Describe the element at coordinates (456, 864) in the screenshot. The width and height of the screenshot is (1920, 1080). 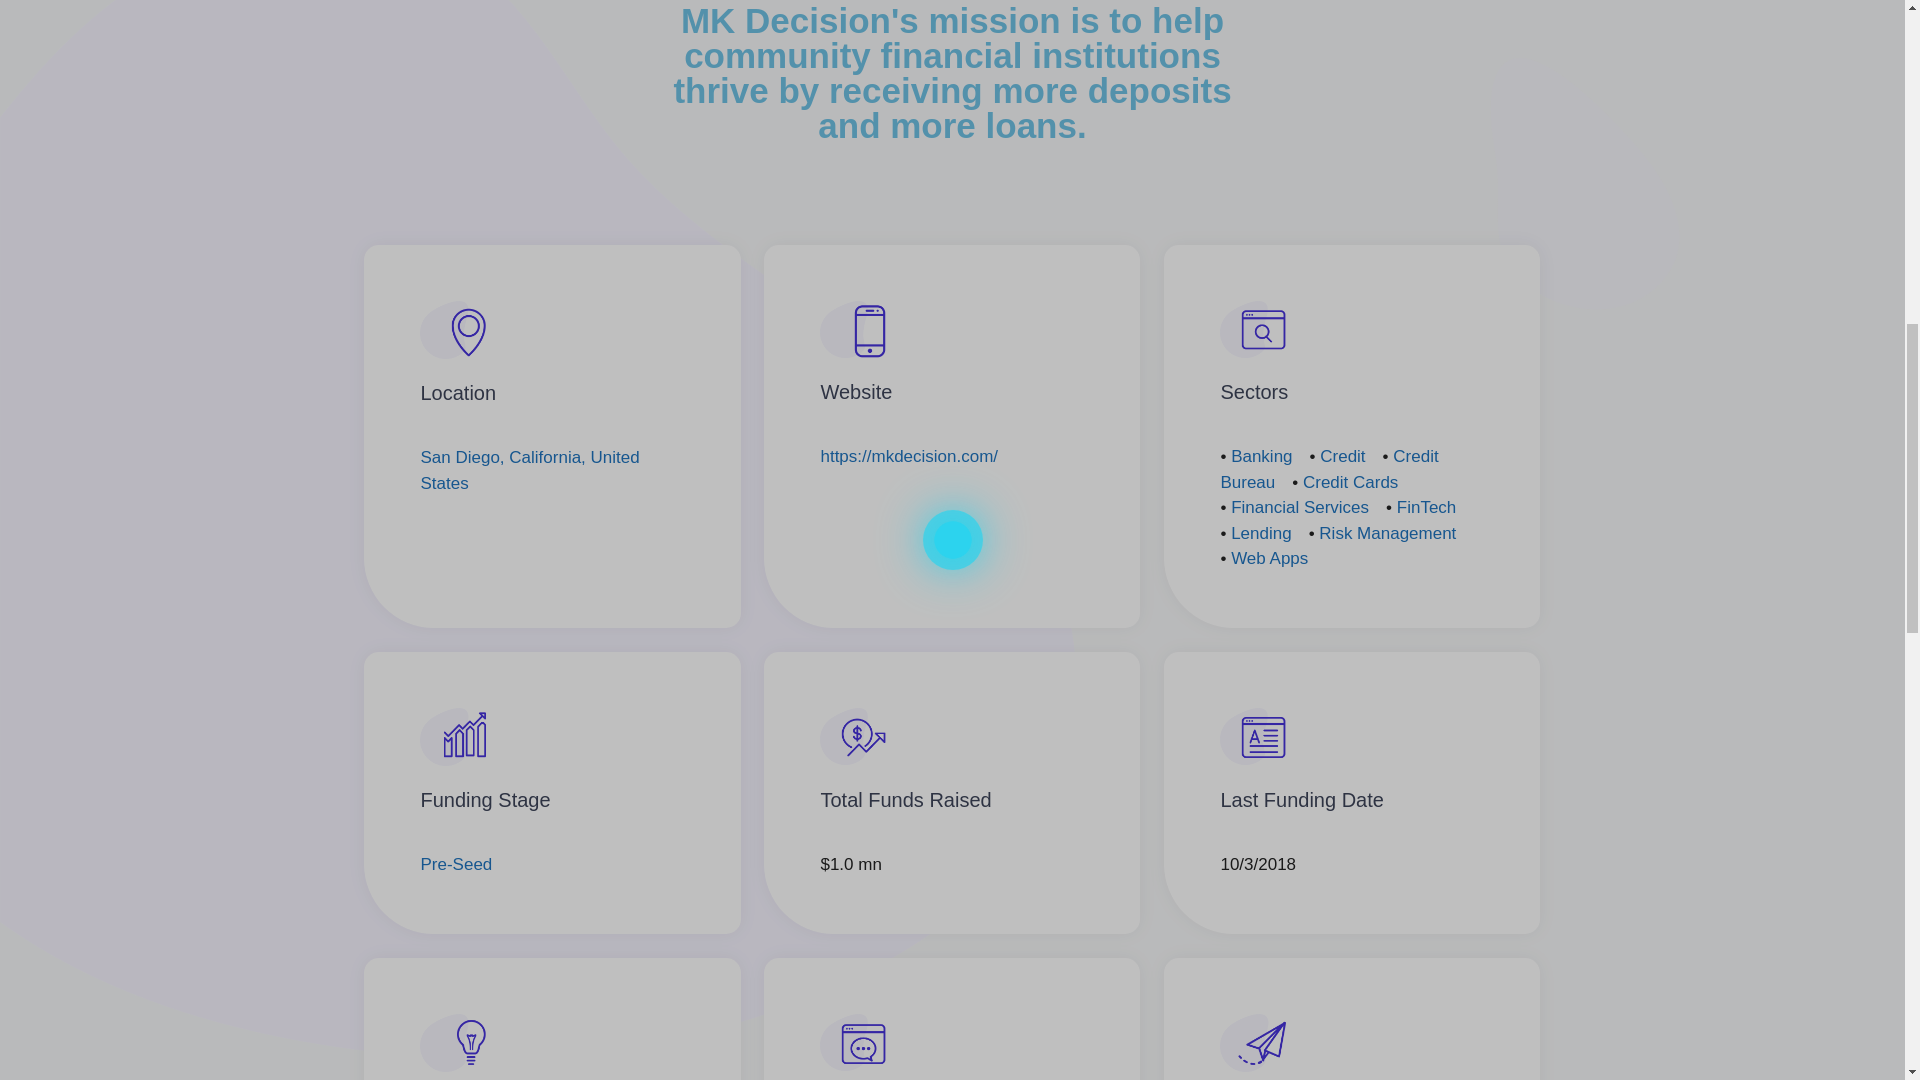
I see `Pre-Seed` at that location.